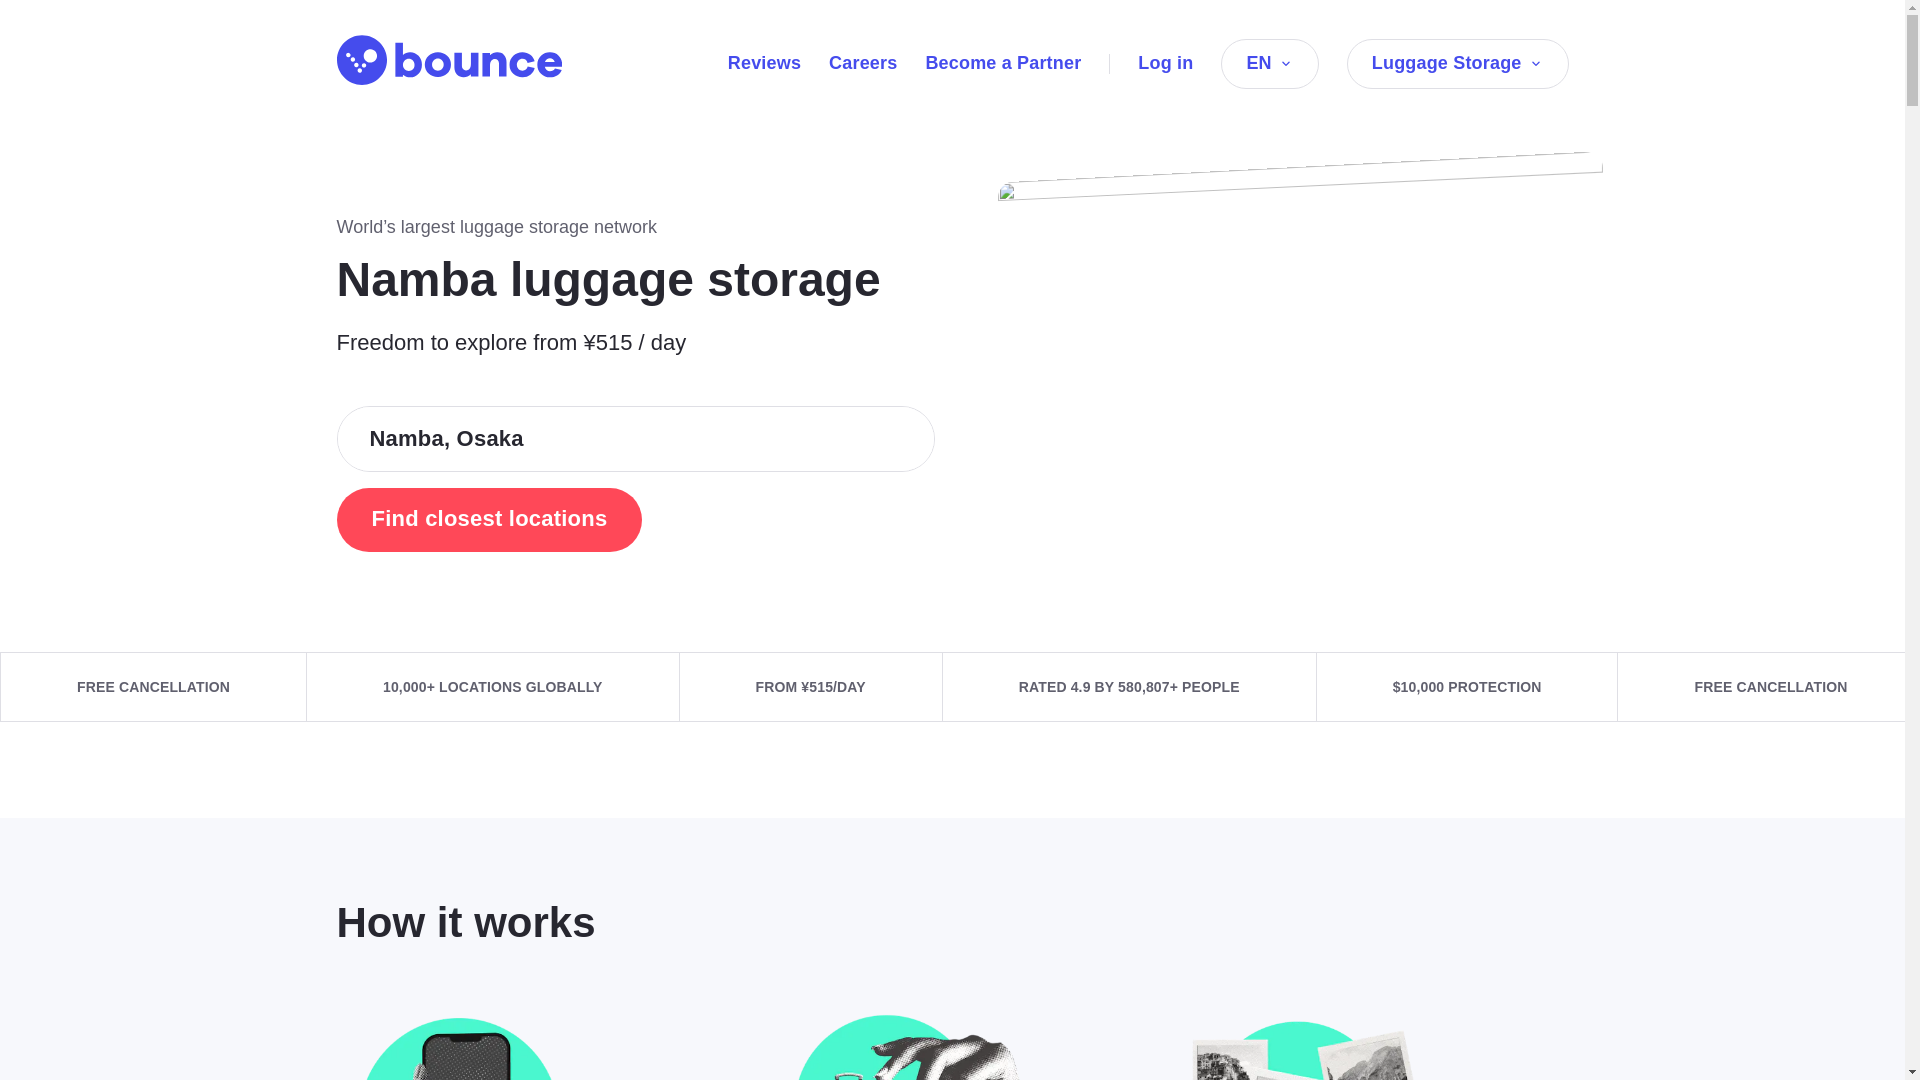 Image resolution: width=1920 pixels, height=1080 pixels. Describe the element at coordinates (1458, 63) in the screenshot. I see `Luggage Storage` at that location.